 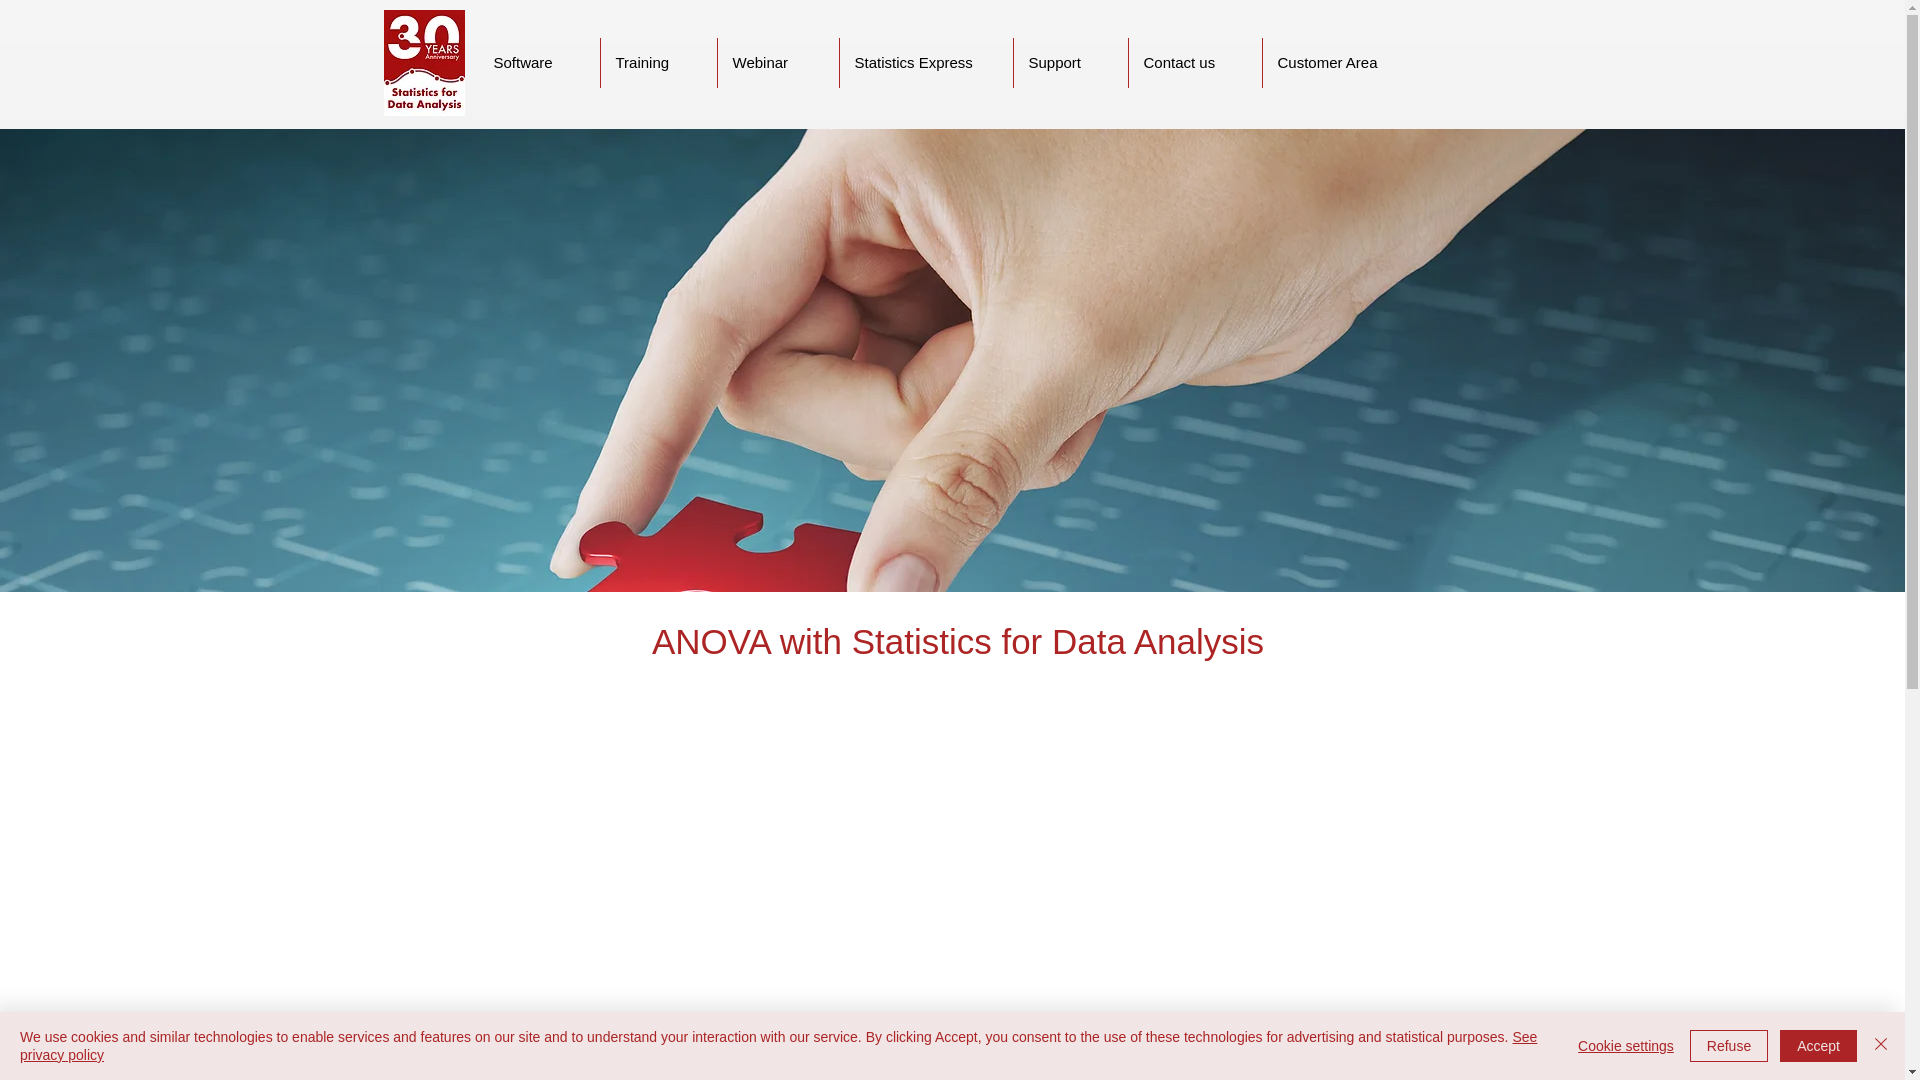 I want to click on Contact us, so click(x=1194, y=62).